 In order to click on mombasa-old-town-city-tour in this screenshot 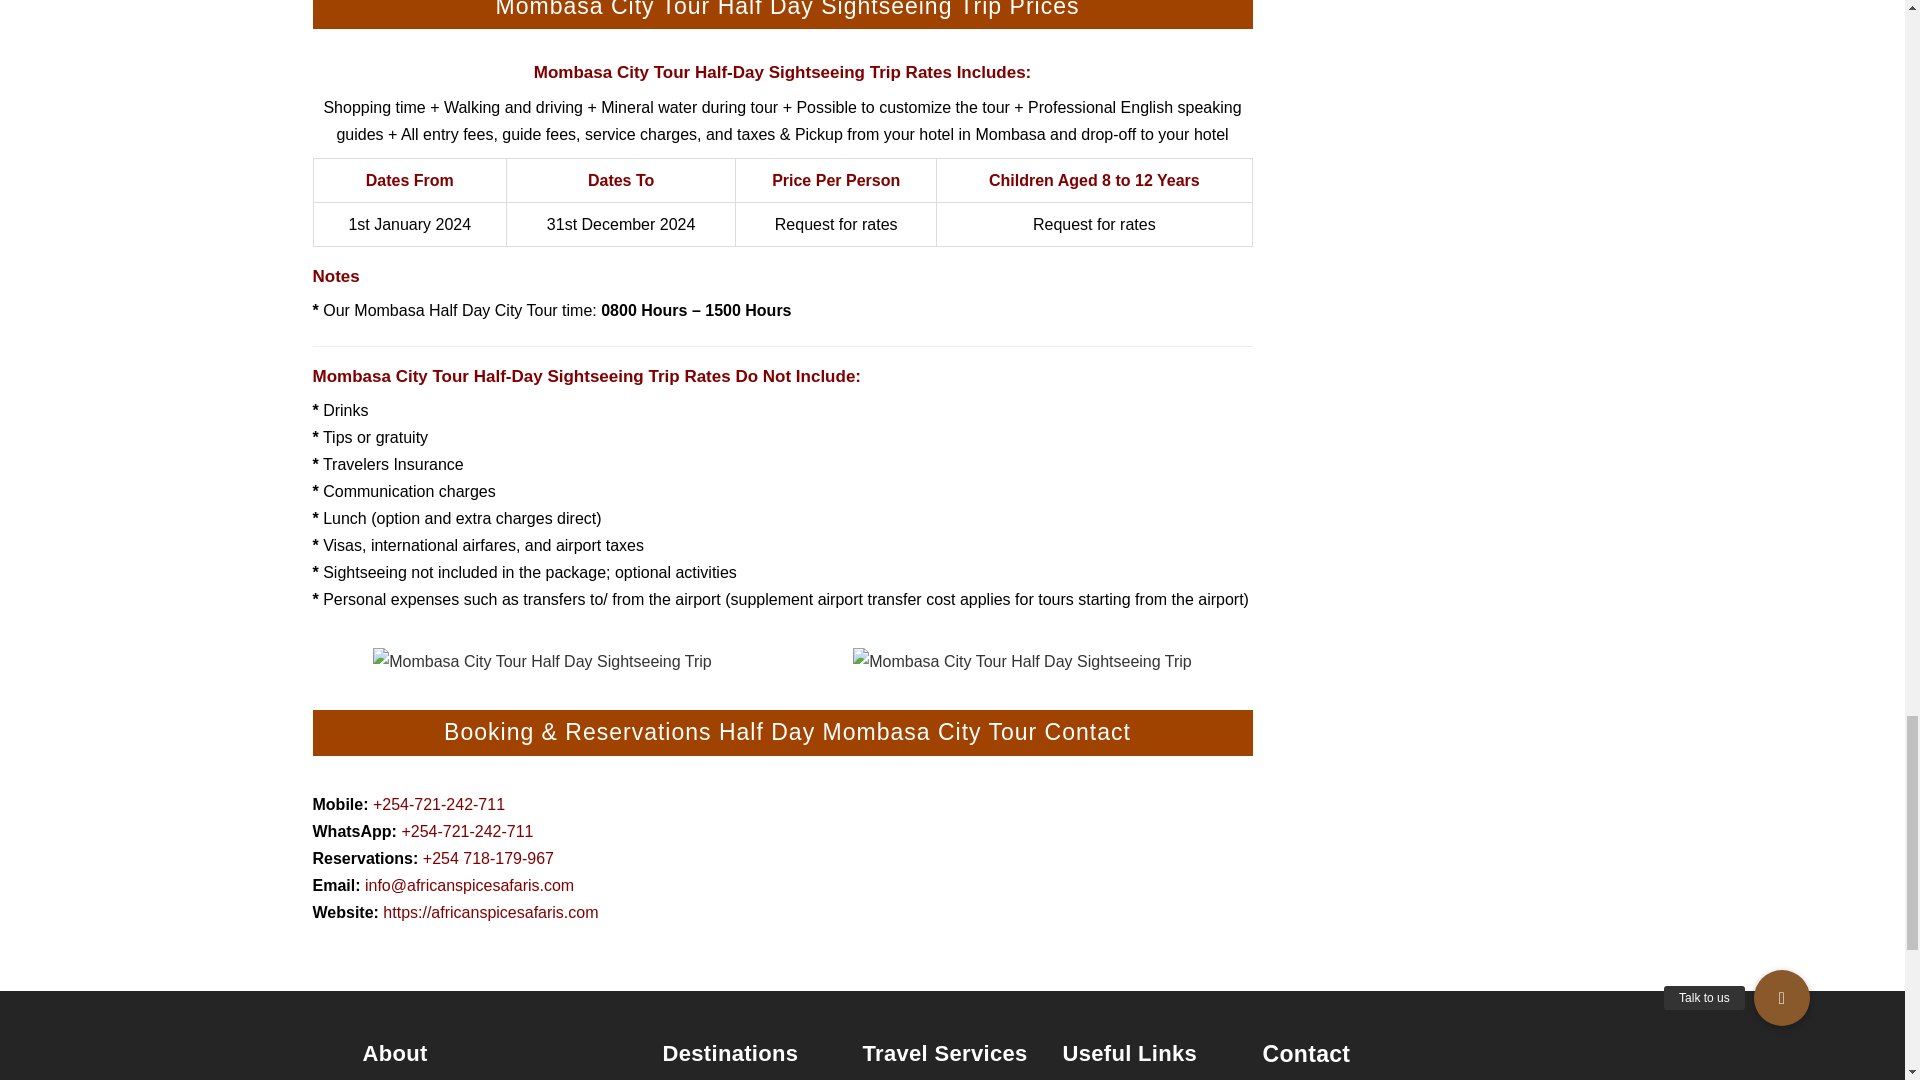, I will do `click(1022, 662)`.